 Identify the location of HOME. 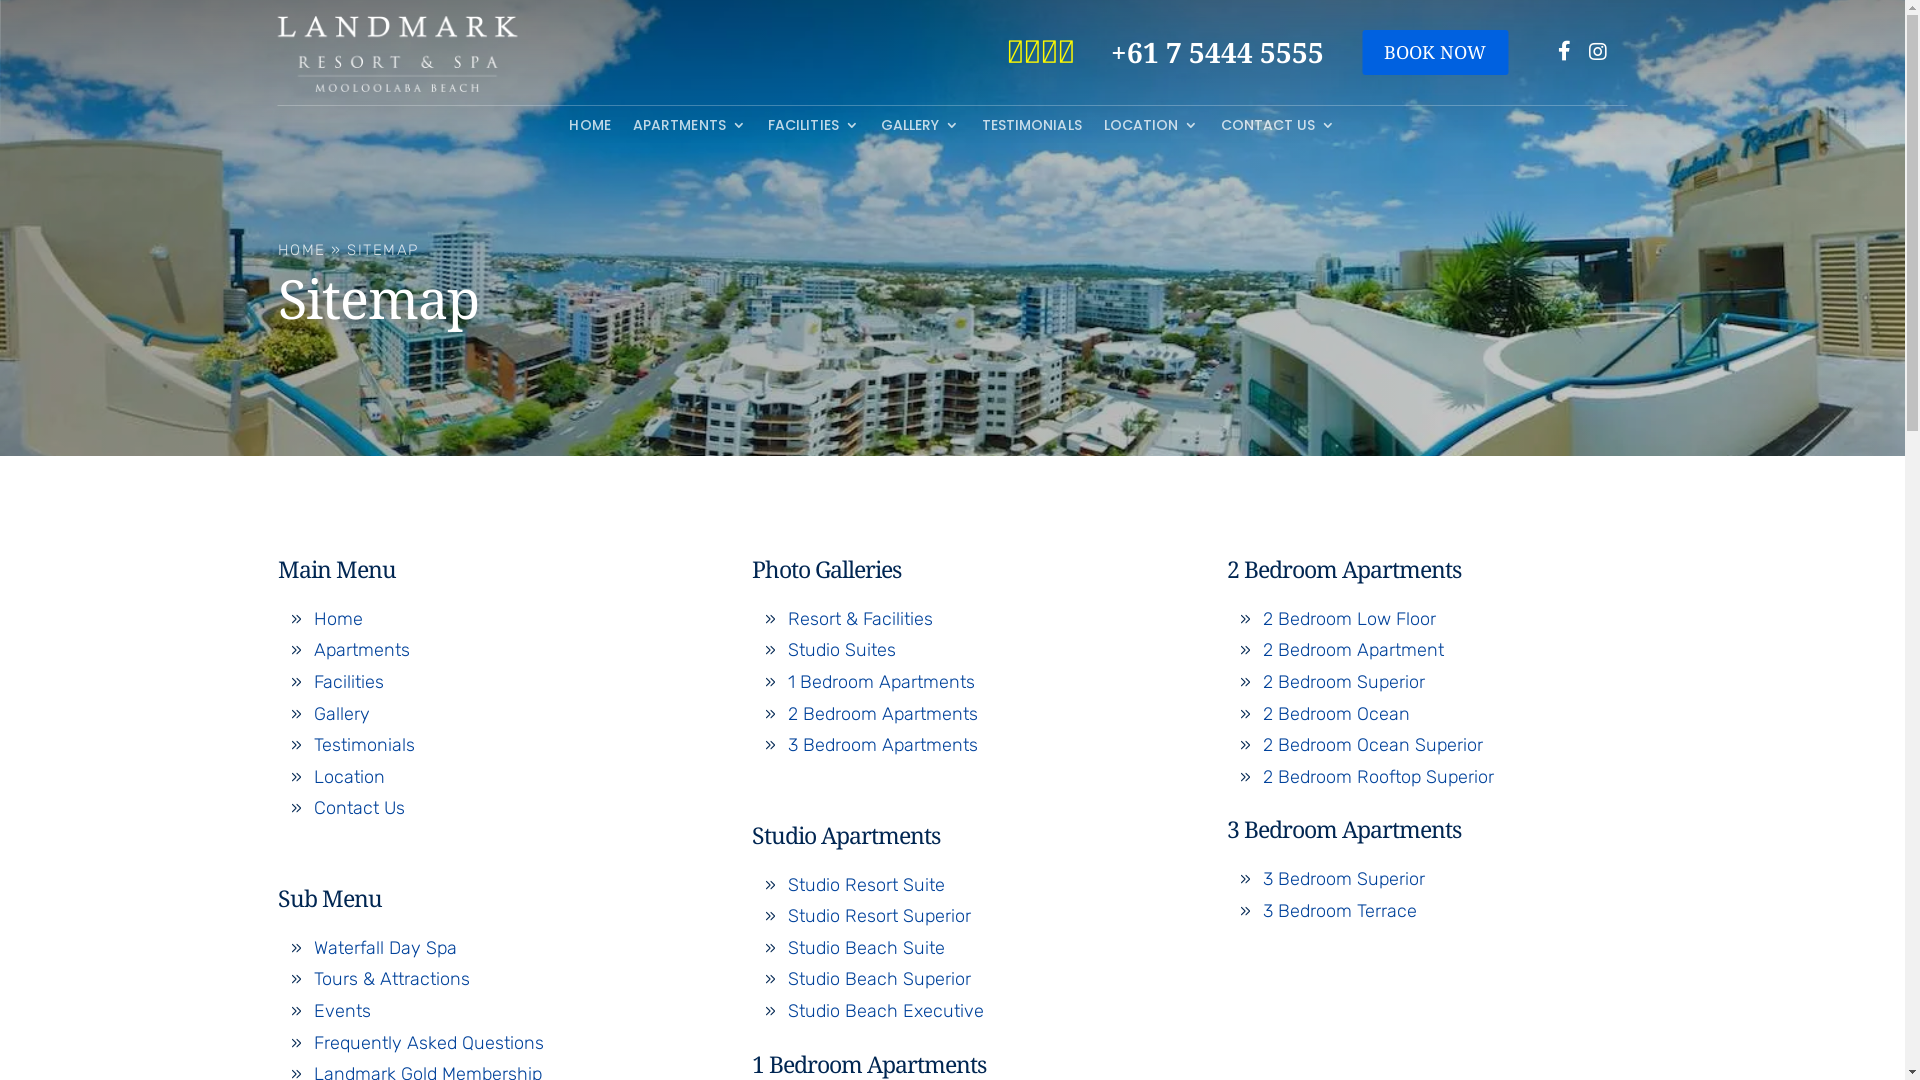
(590, 129).